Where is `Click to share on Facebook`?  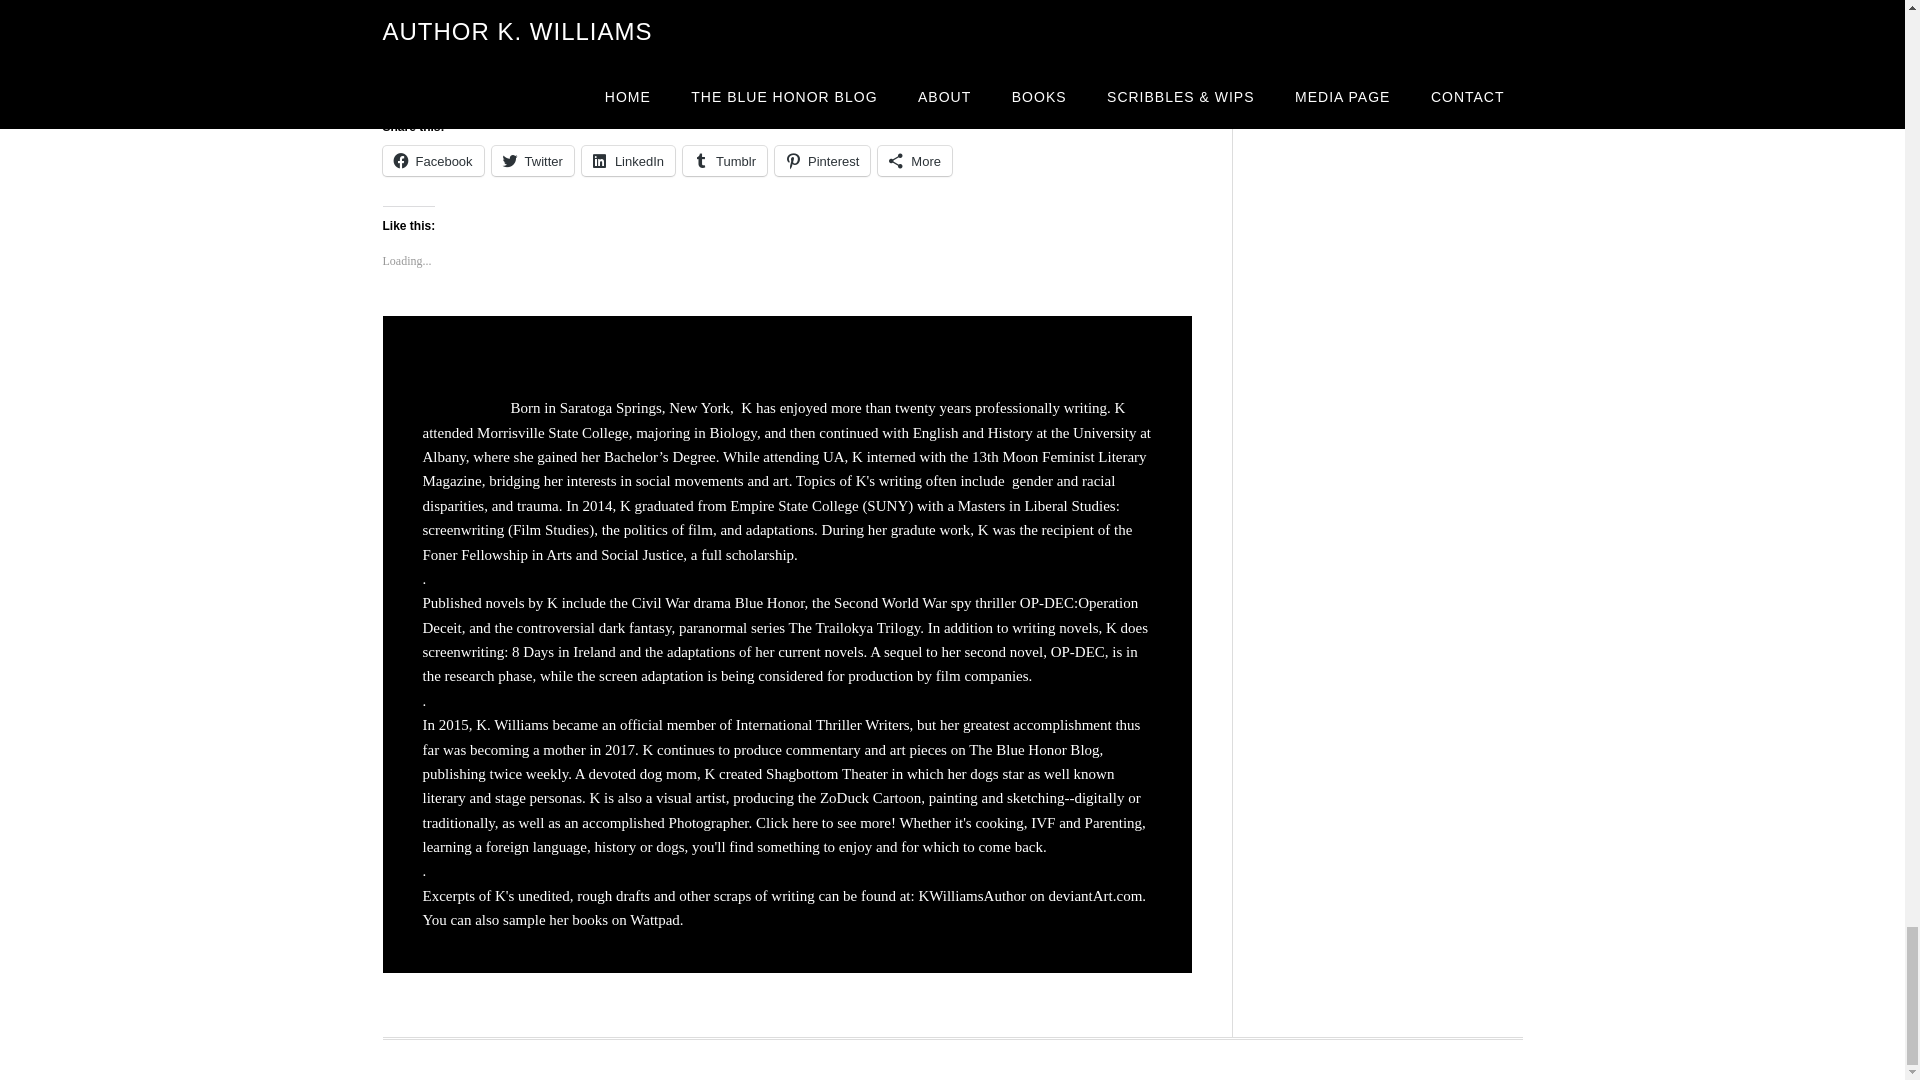
Click to share on Facebook is located at coordinates (432, 160).